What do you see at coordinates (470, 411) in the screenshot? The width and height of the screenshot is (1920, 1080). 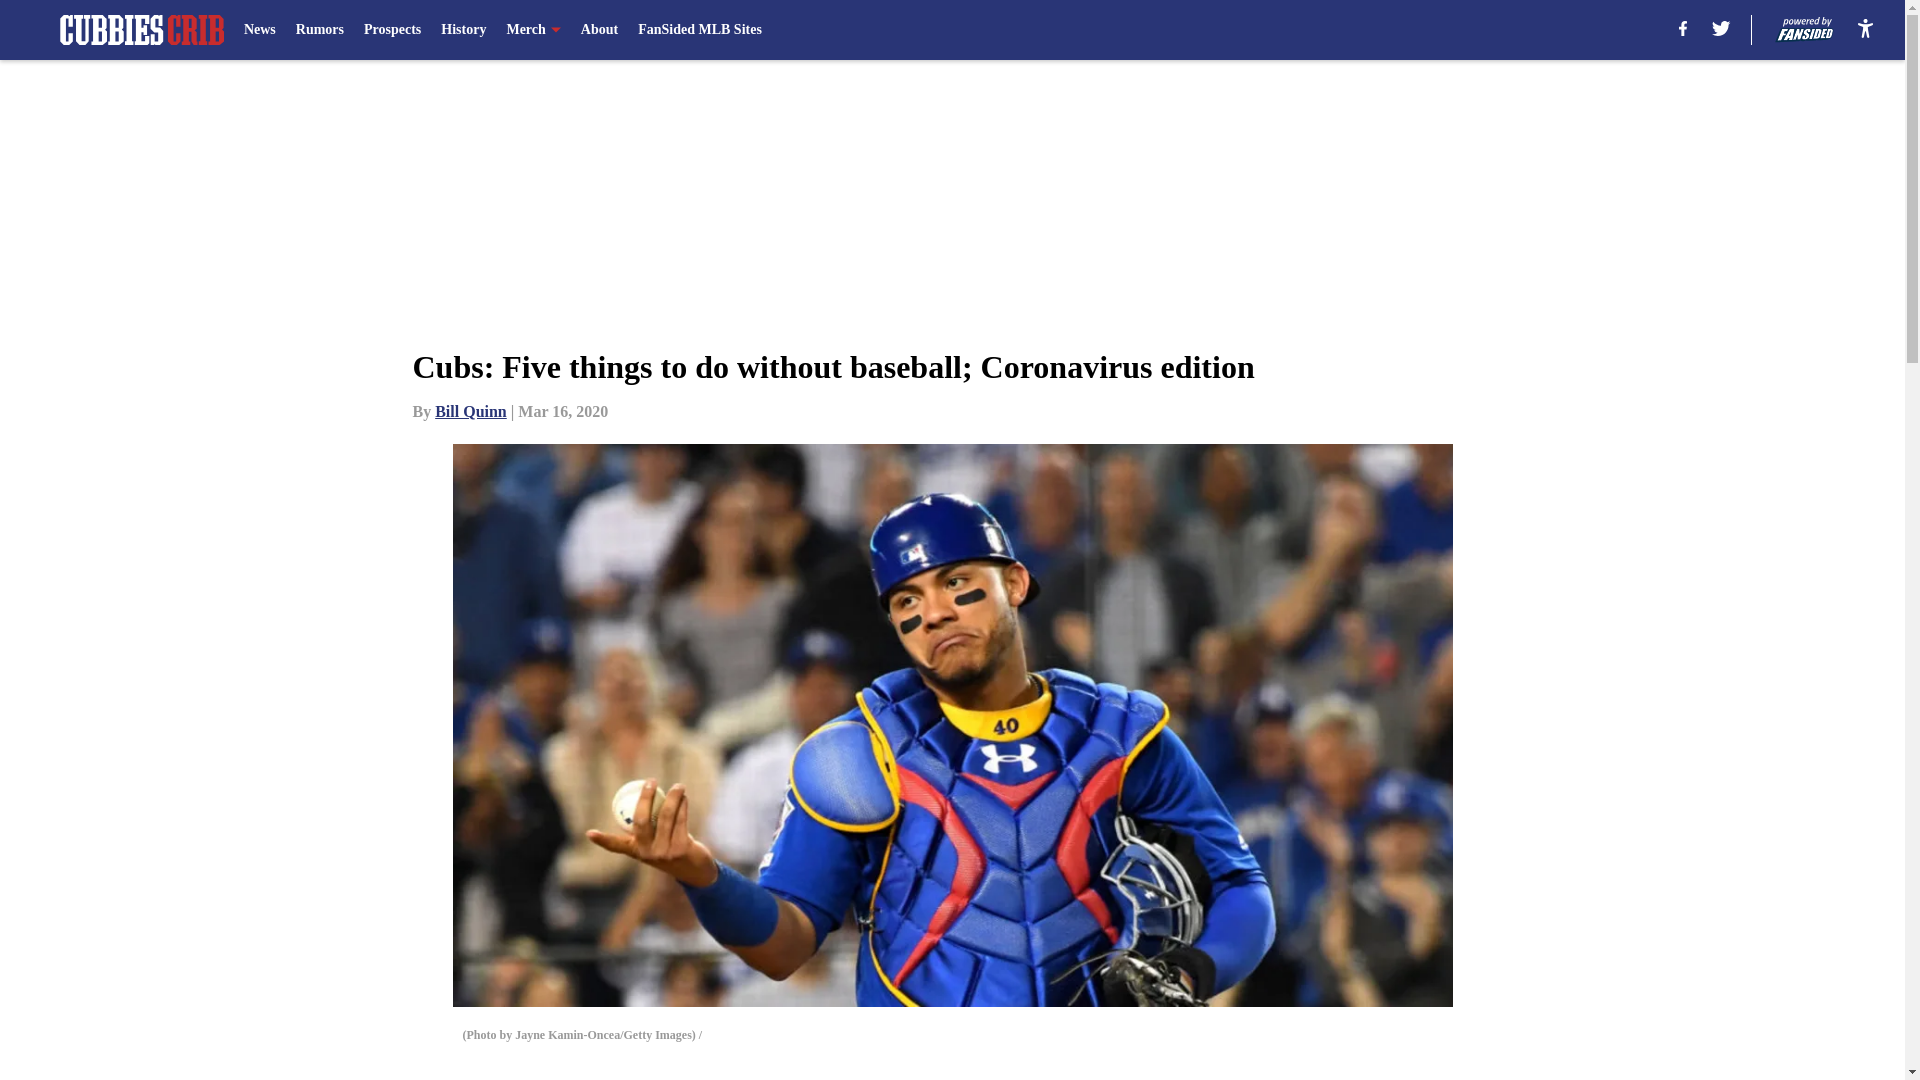 I see `Bill Quinn` at bounding box center [470, 411].